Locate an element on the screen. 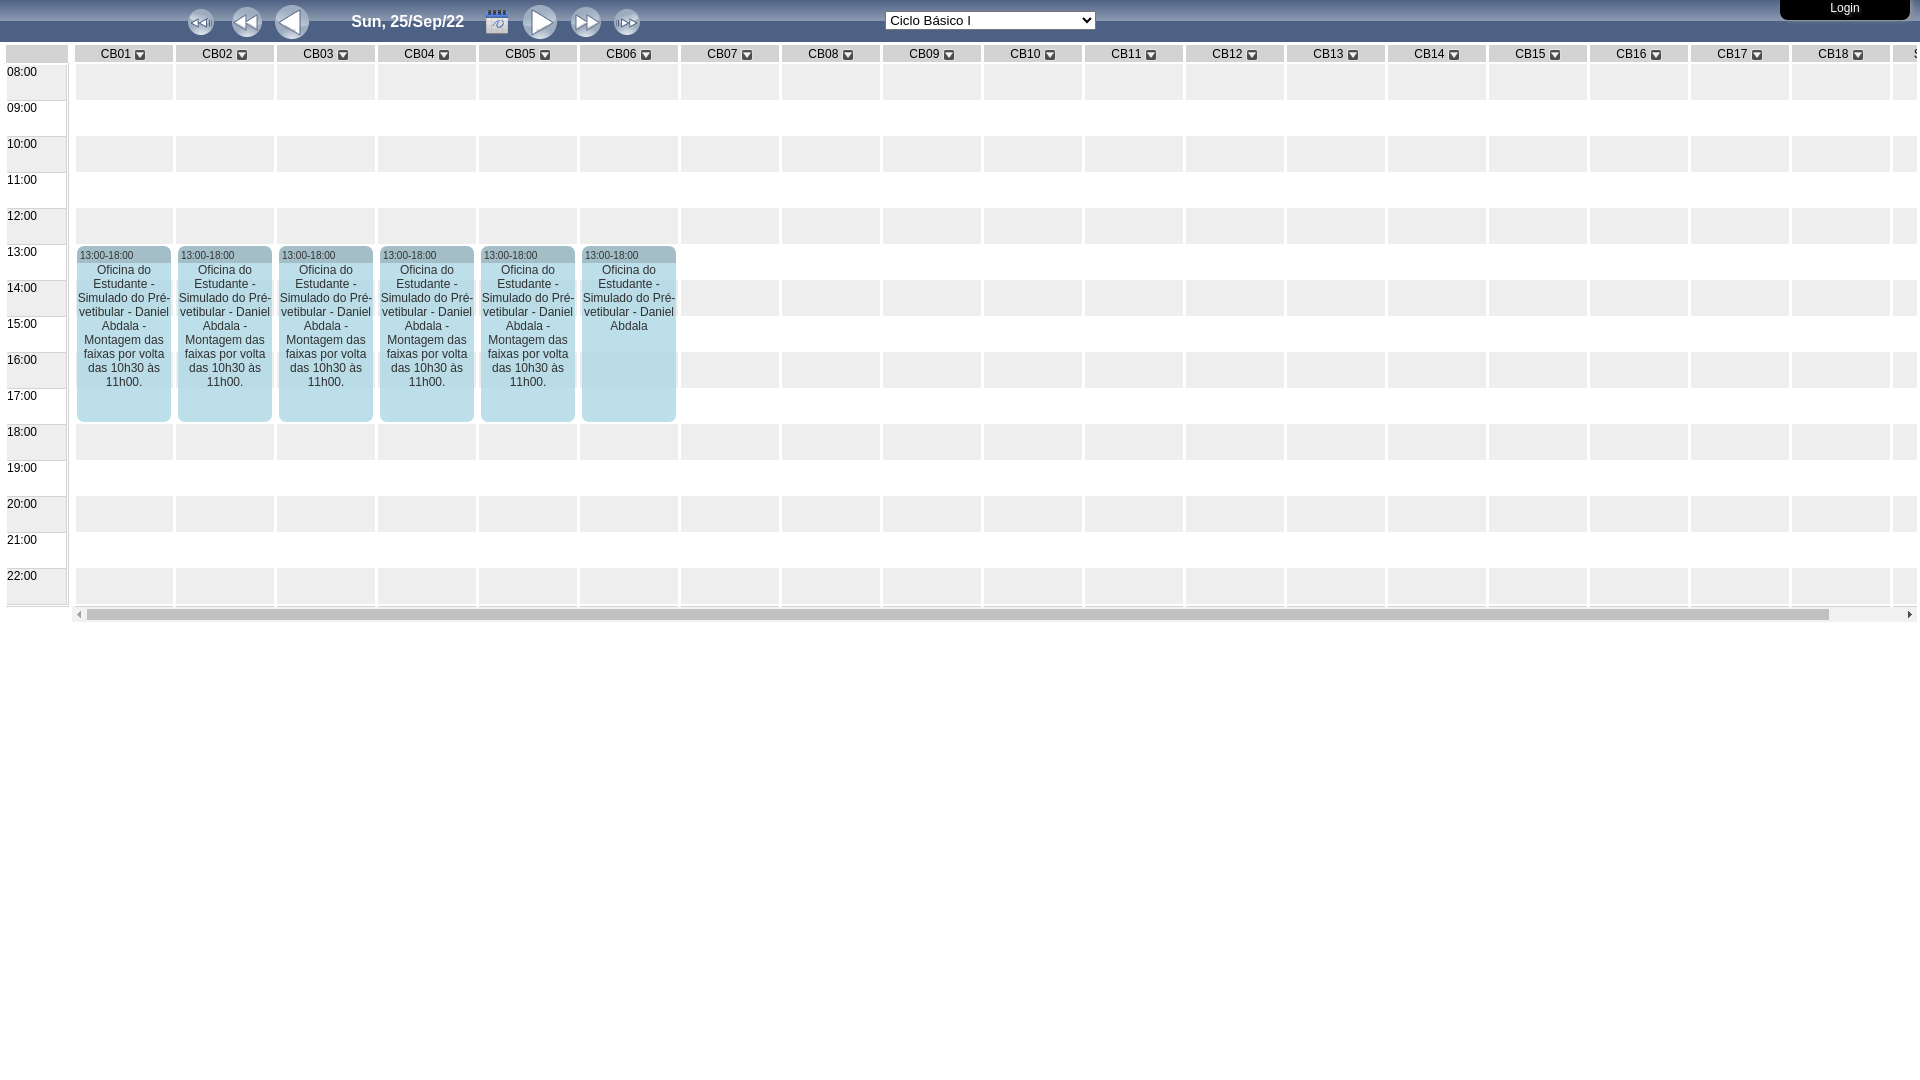 This screenshot has height=1080, width=1920. ... is located at coordinates (497, 22).